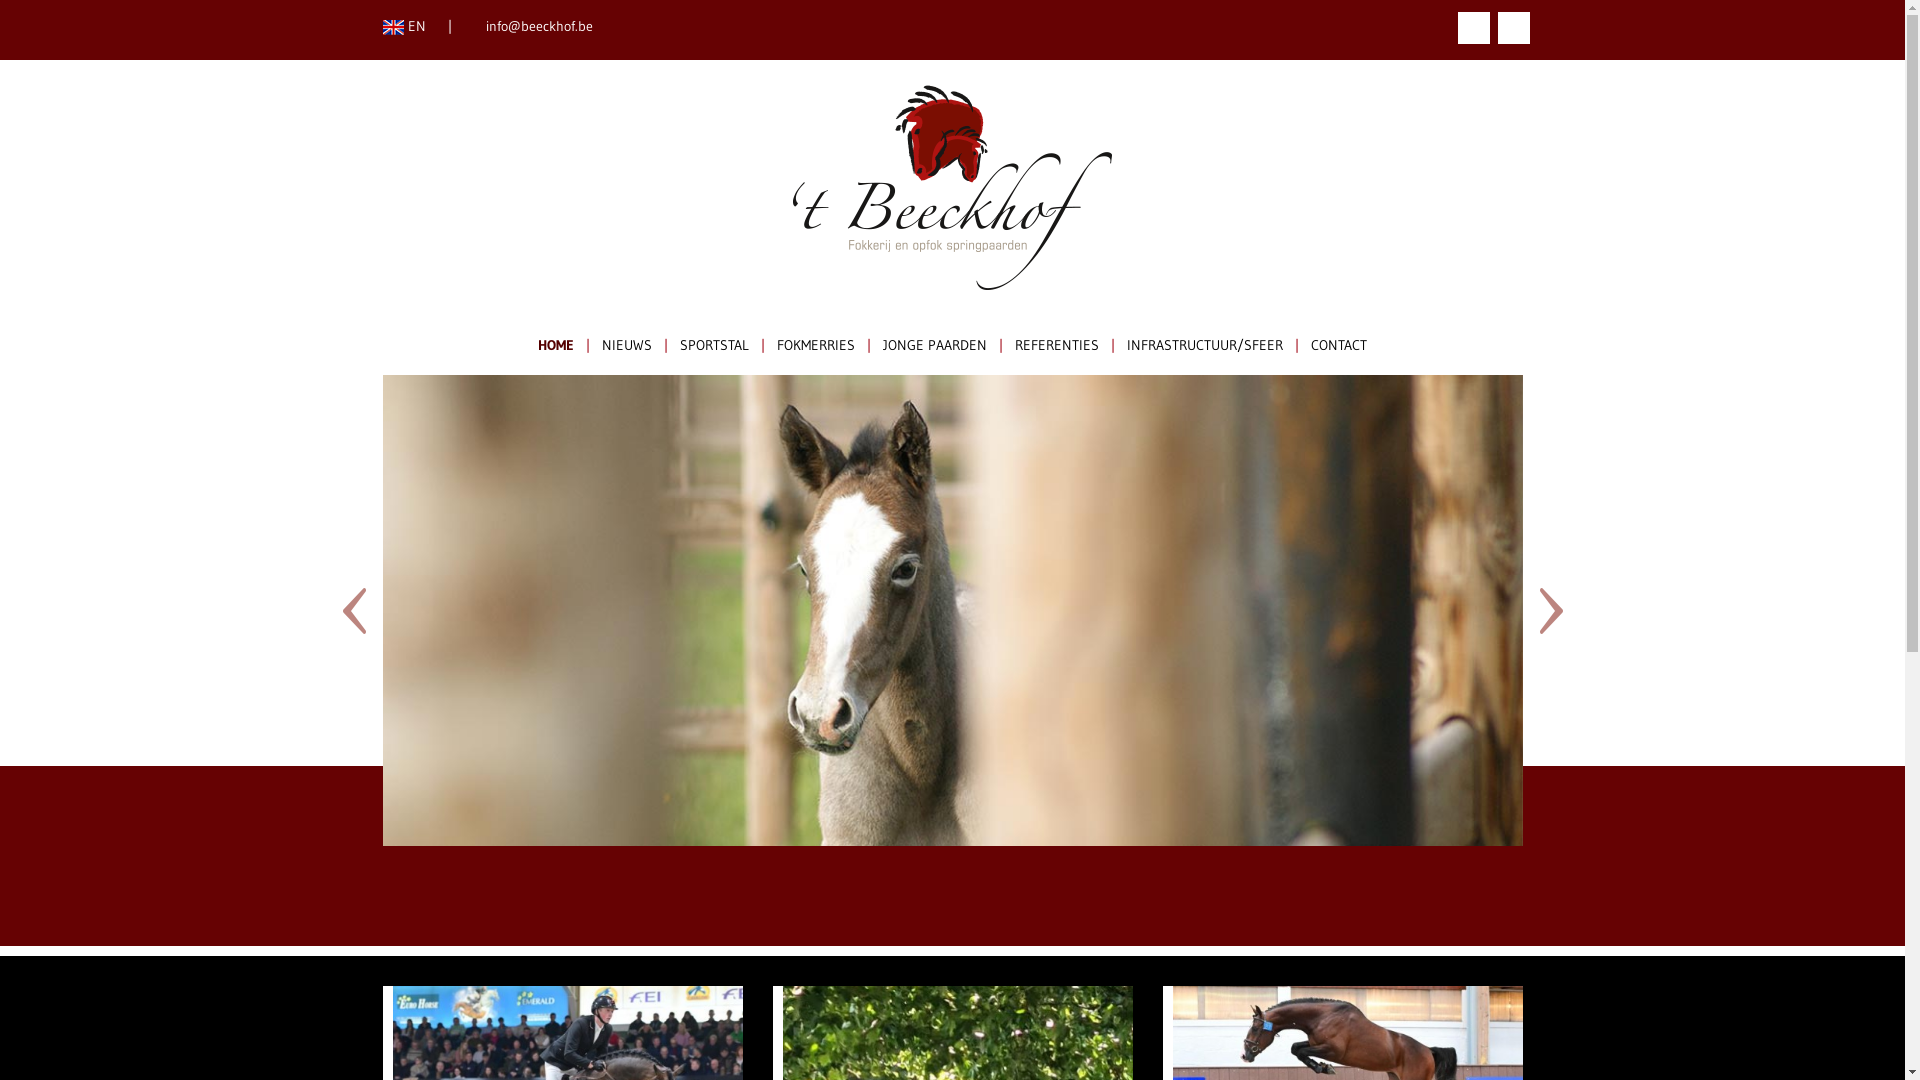 This screenshot has width=1920, height=1080. I want to click on EN, so click(404, 26).